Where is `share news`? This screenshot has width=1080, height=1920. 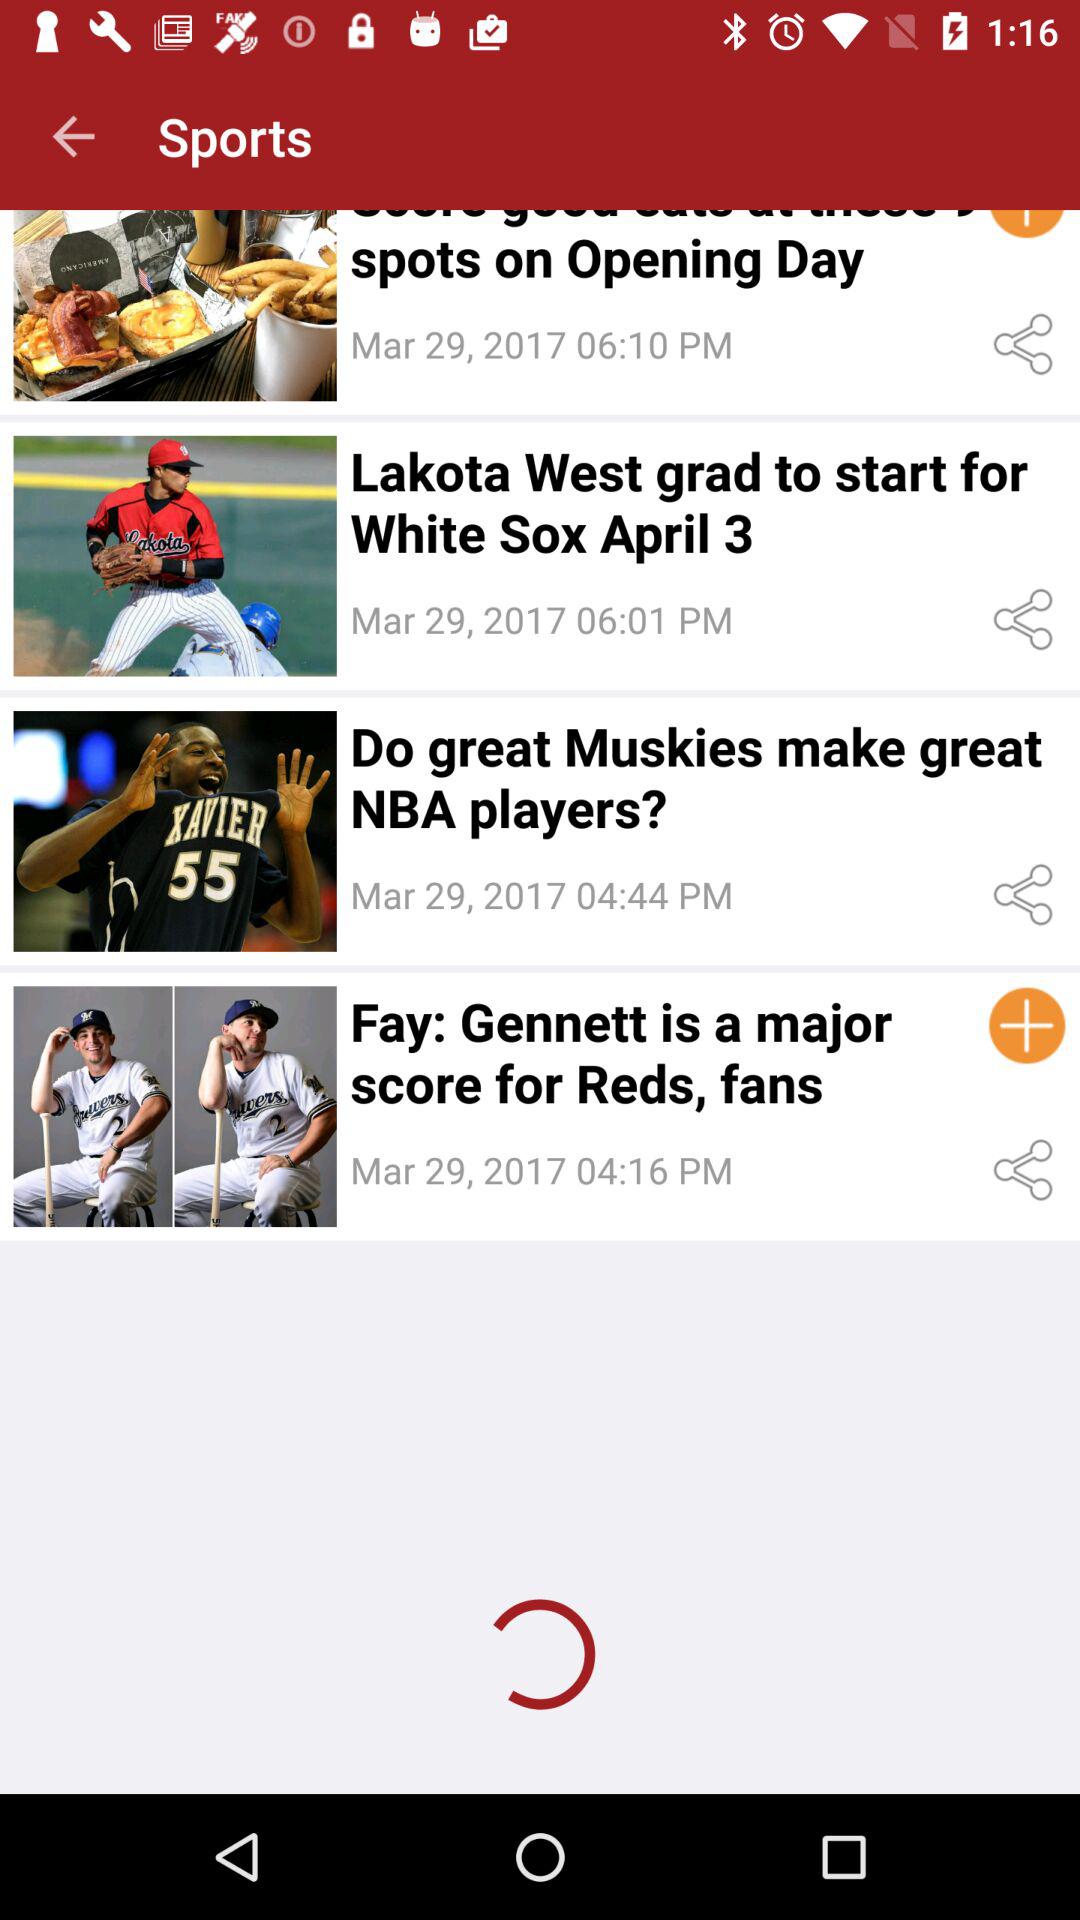
share news is located at coordinates (1026, 344).